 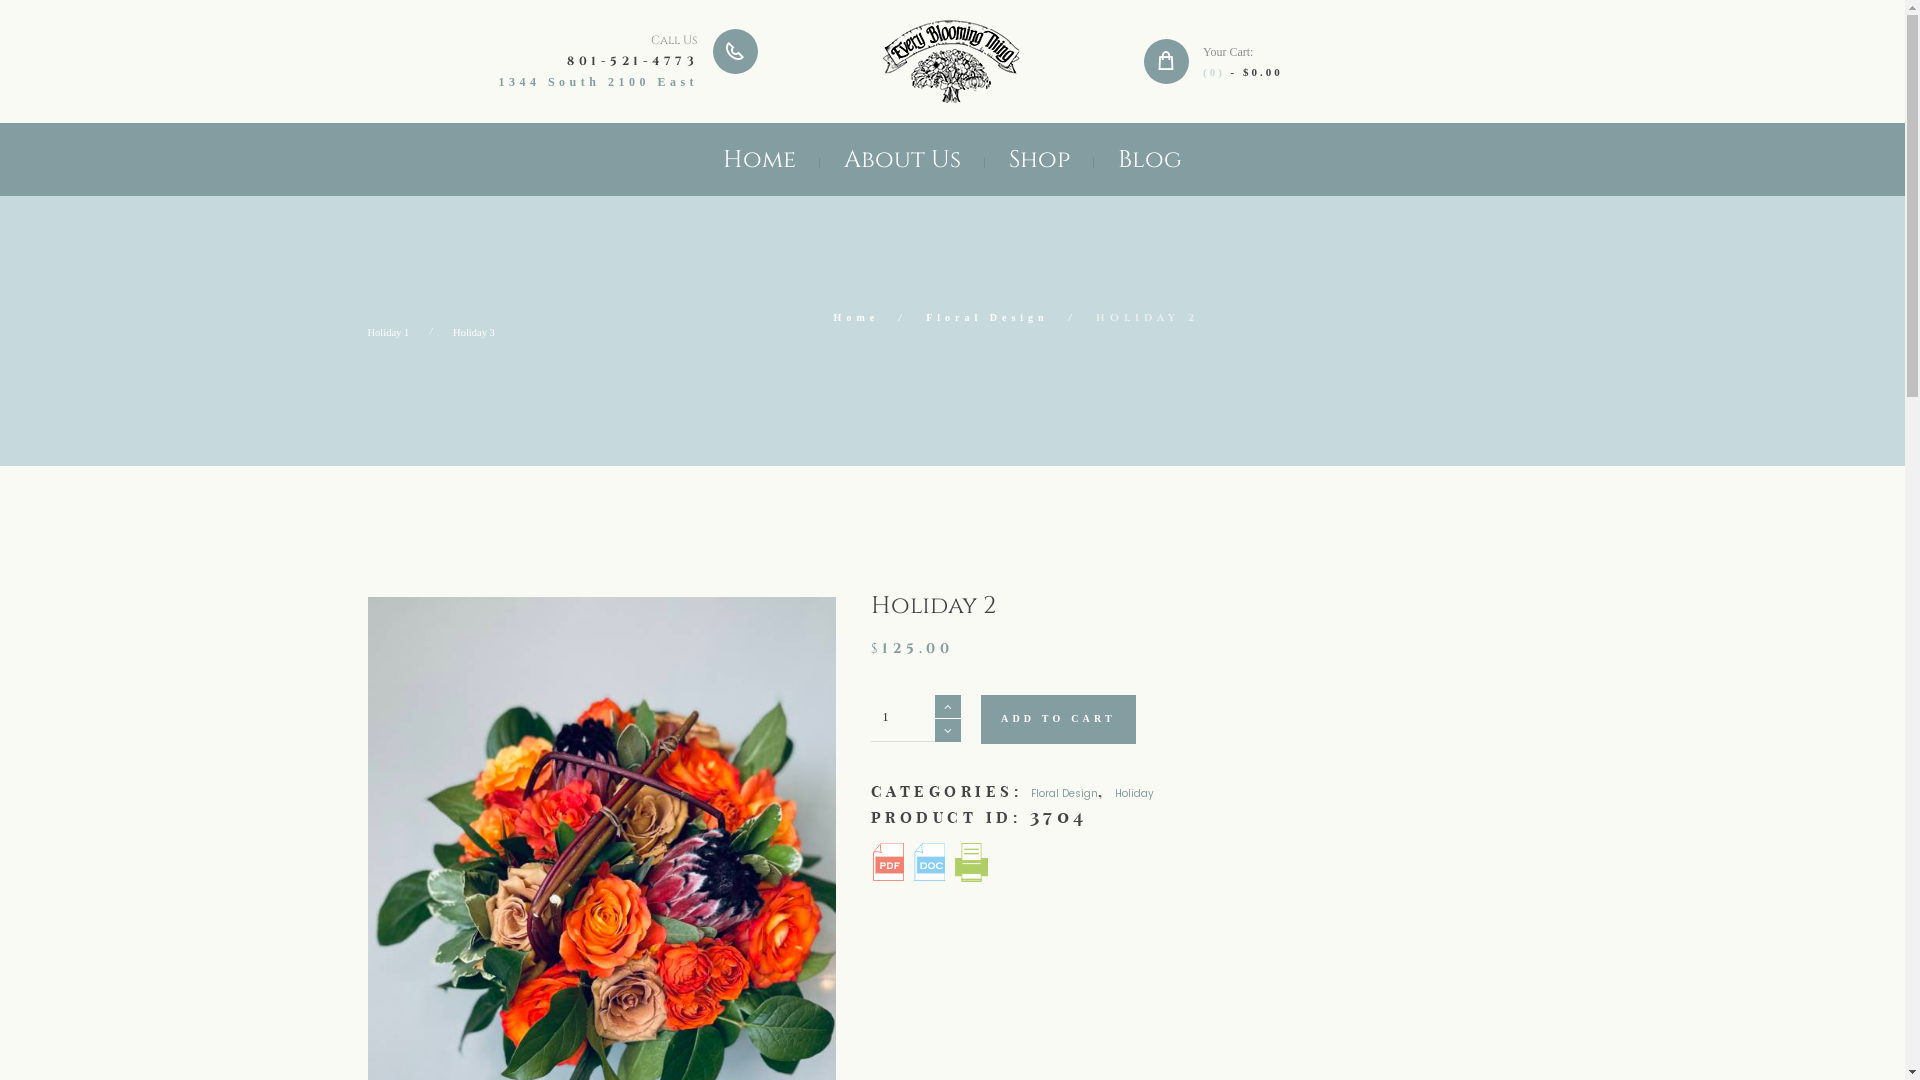 I want to click on Print this Product, so click(x=972, y=862).